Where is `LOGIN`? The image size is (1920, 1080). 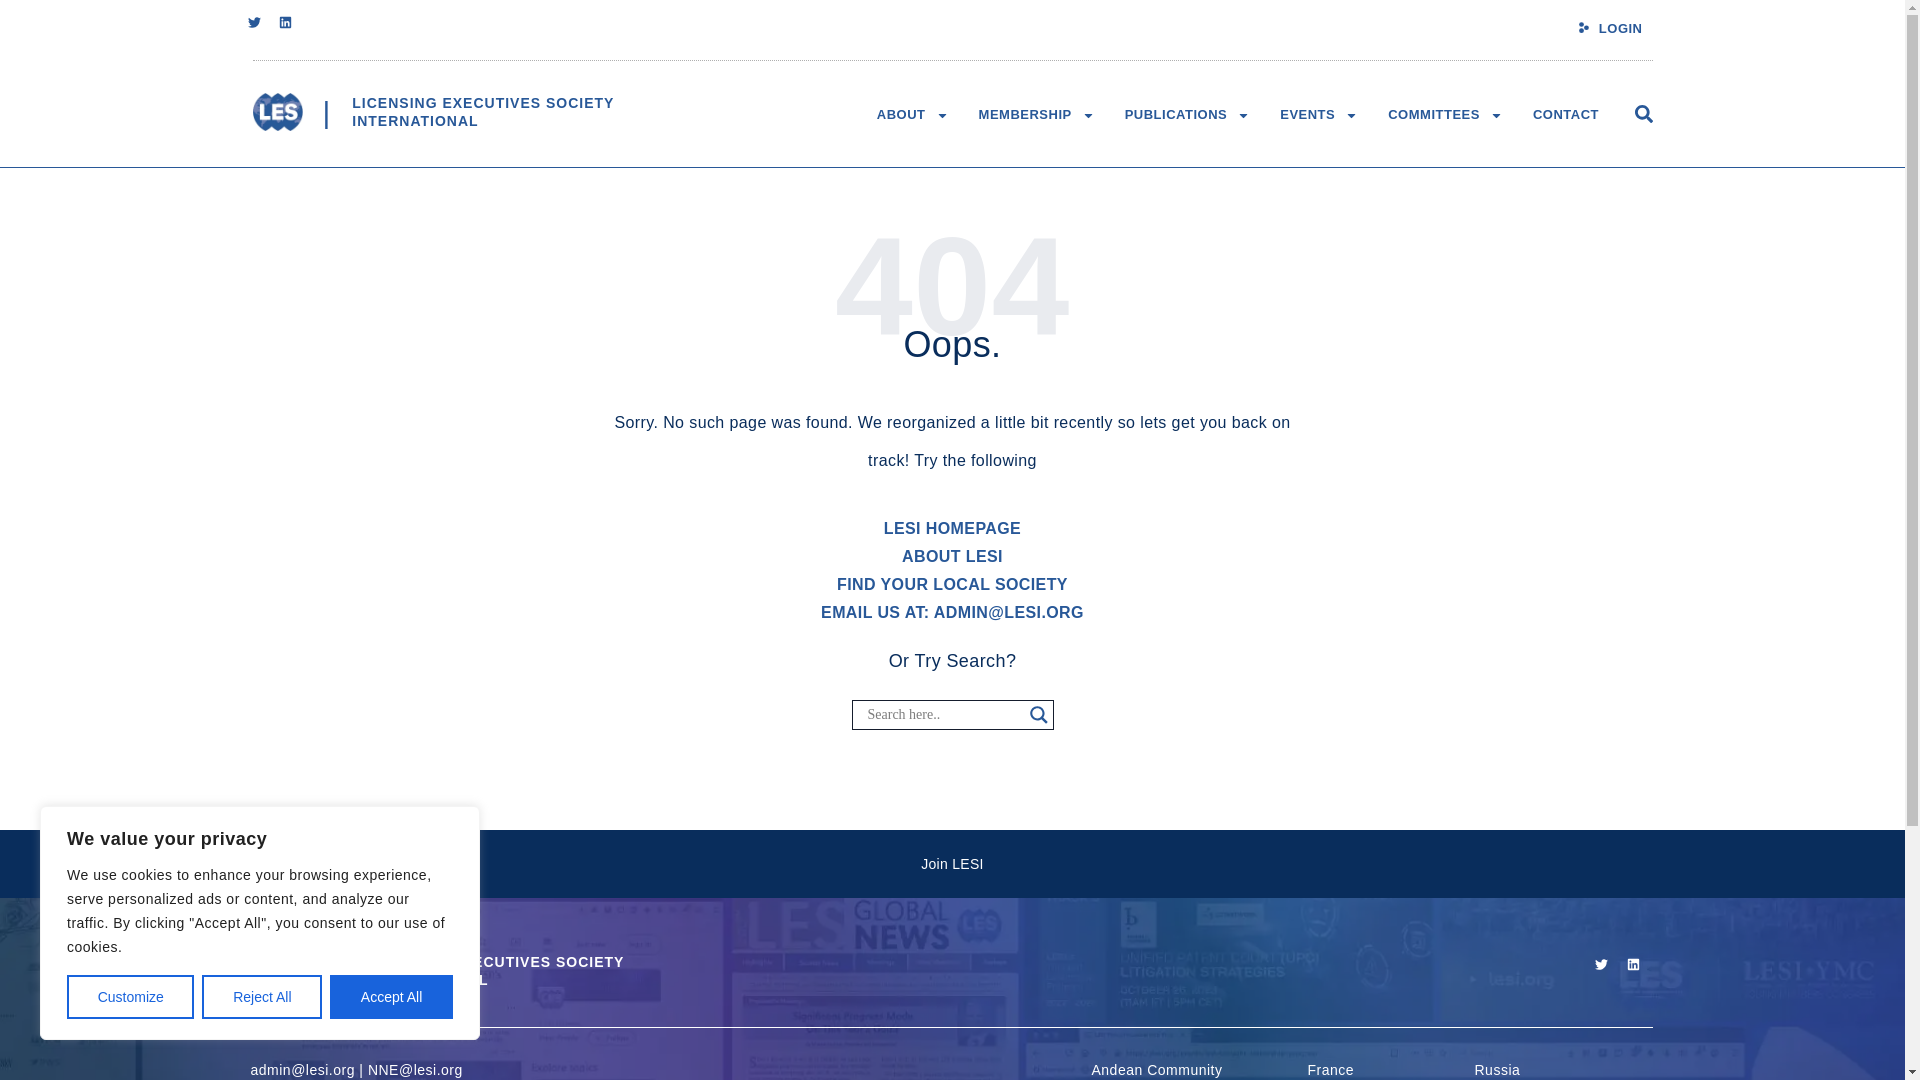 LOGIN is located at coordinates (1621, 28).